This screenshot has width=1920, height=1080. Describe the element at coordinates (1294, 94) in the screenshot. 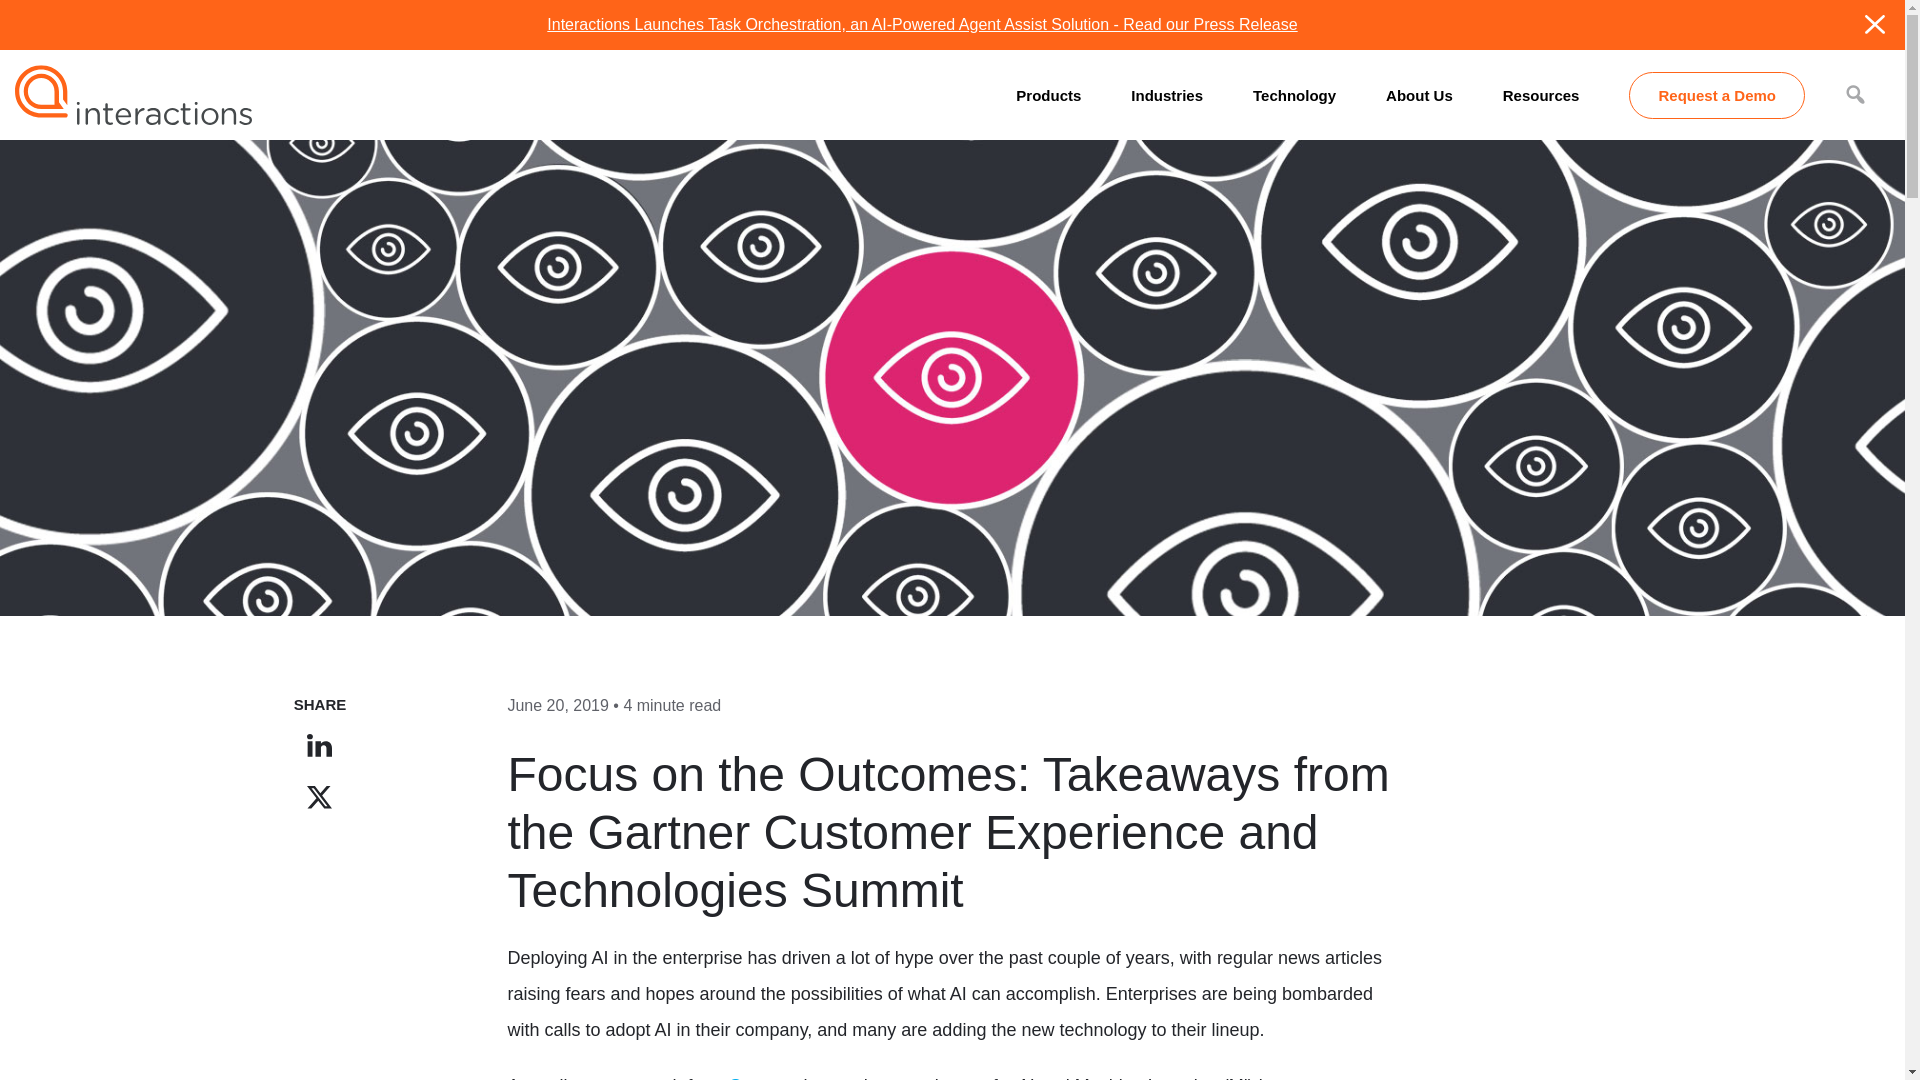

I see `Technology` at that location.